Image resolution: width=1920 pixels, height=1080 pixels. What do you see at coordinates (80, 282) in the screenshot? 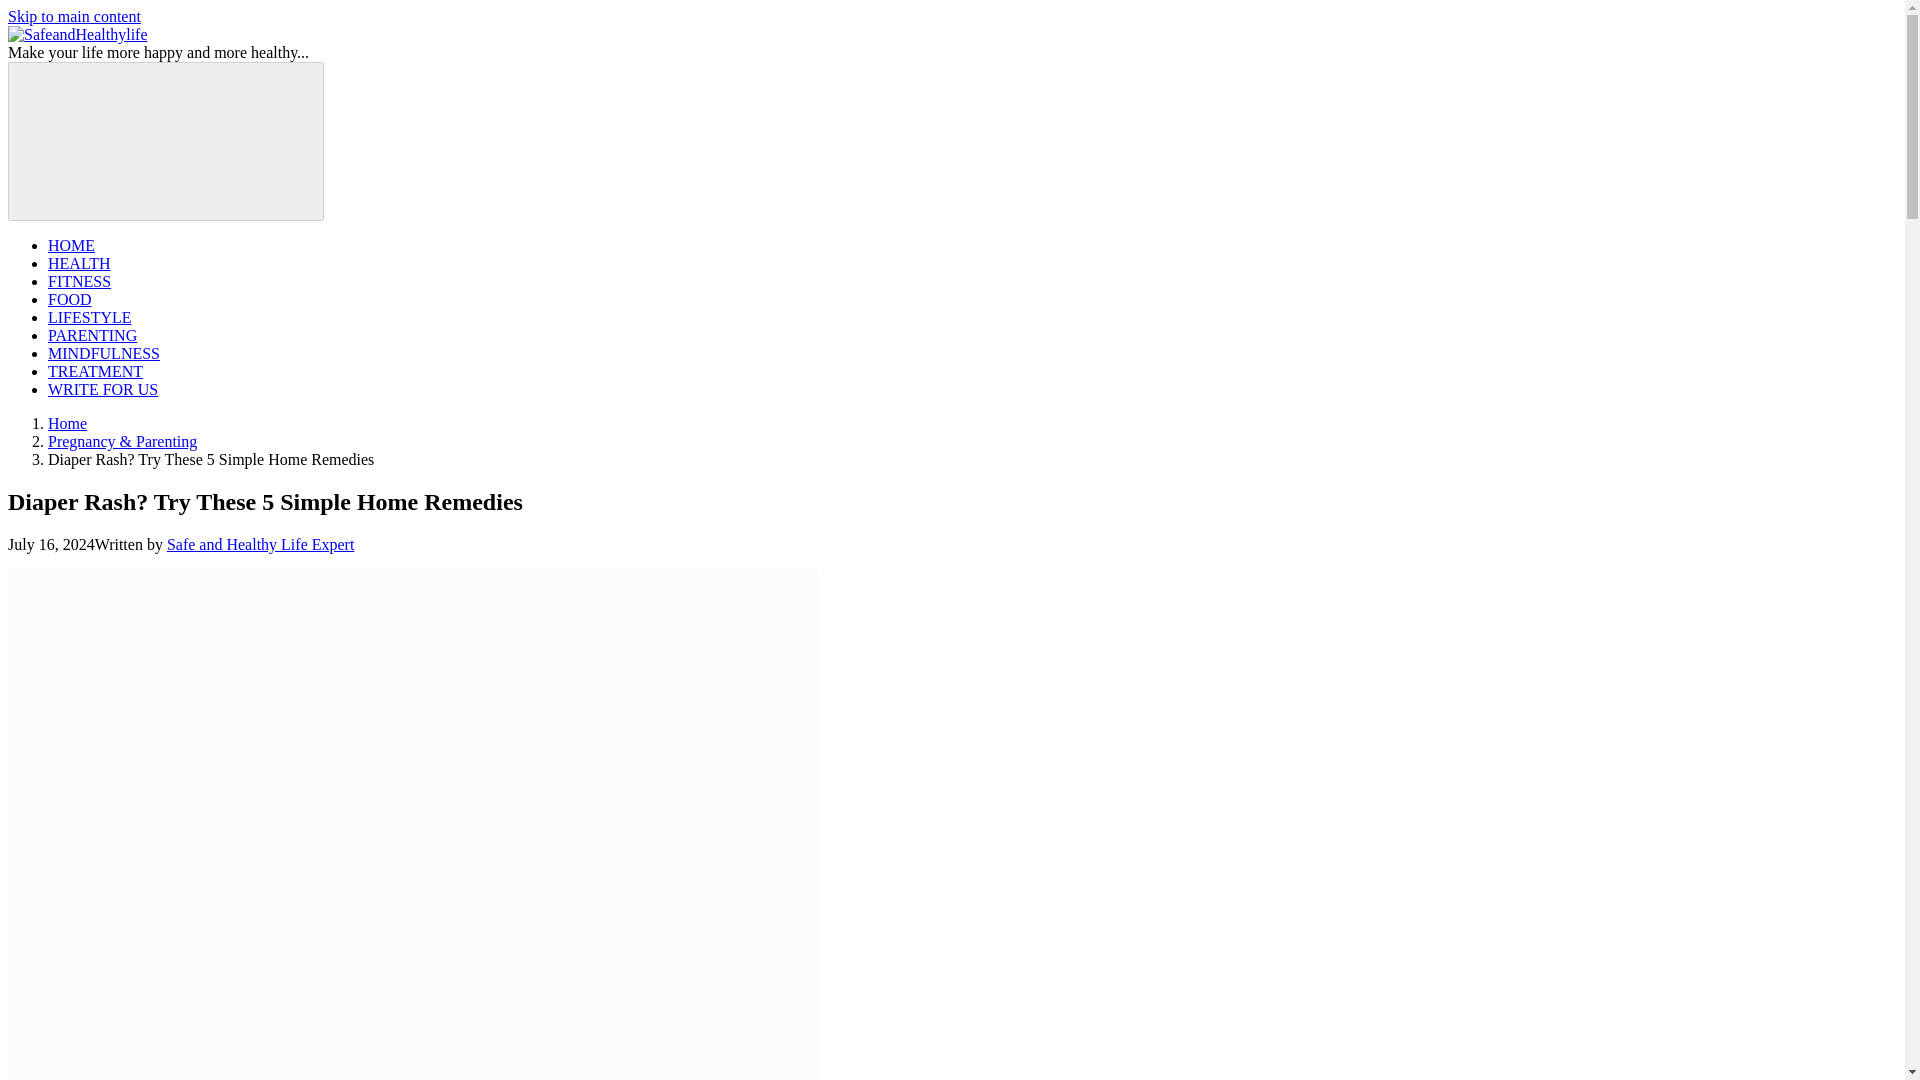
I see `FITNESS` at bounding box center [80, 282].